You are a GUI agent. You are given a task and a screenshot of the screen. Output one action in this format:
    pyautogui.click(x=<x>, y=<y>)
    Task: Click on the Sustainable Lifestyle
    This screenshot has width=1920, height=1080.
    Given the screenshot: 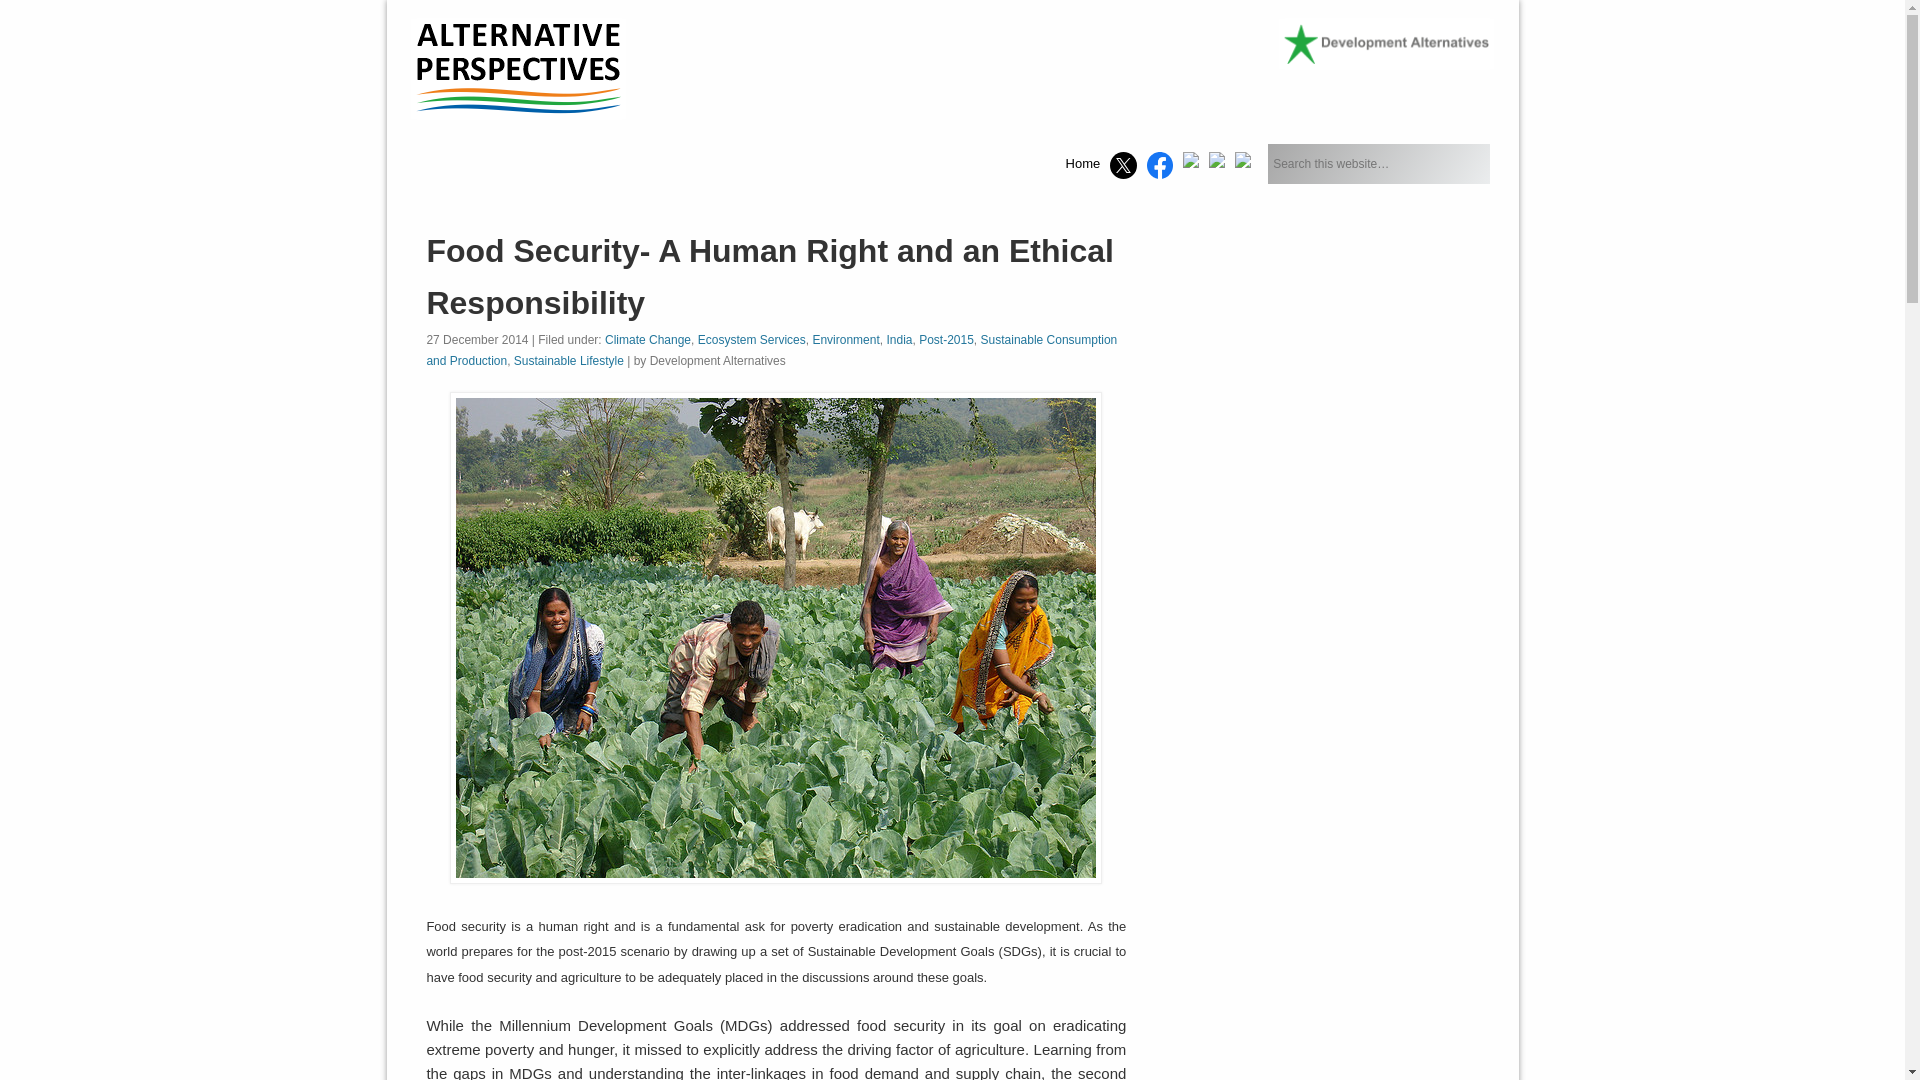 What is the action you would take?
    pyautogui.click(x=569, y=361)
    